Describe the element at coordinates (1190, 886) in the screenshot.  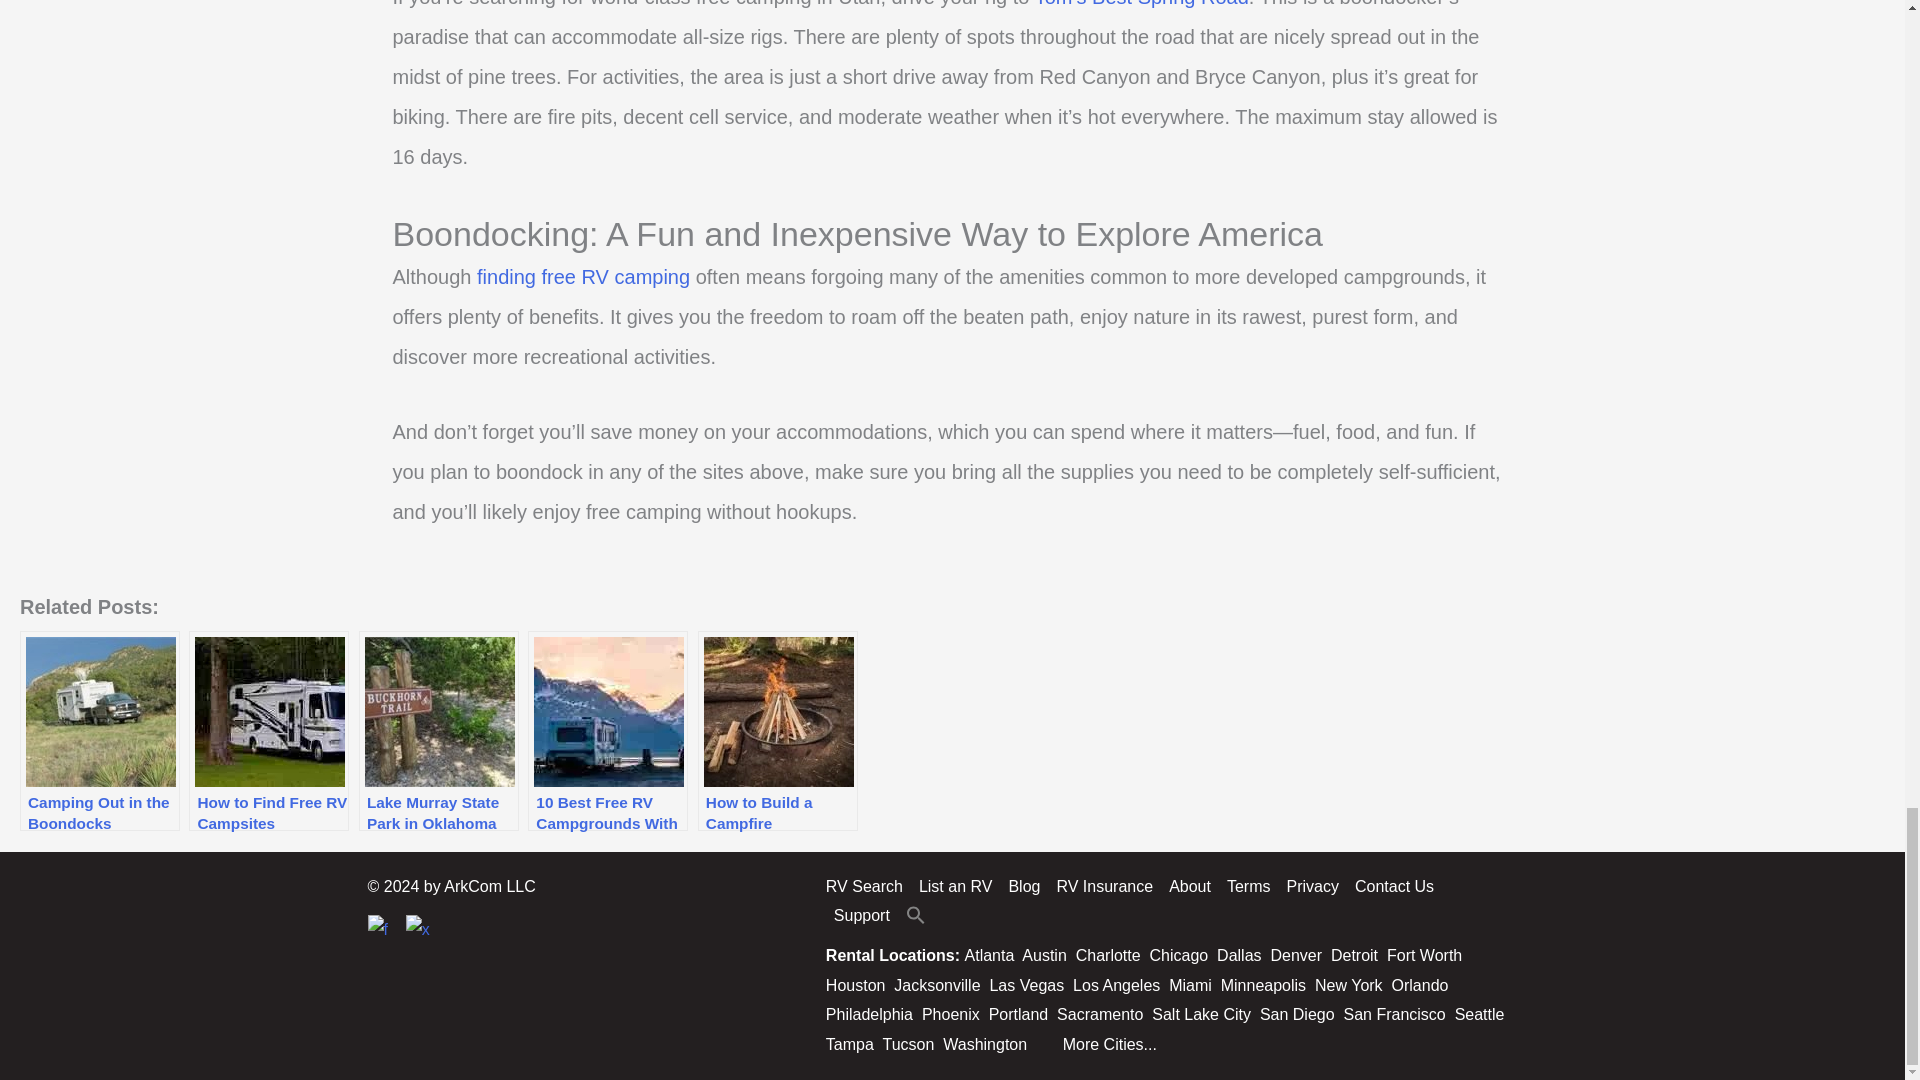
I see `About` at that location.